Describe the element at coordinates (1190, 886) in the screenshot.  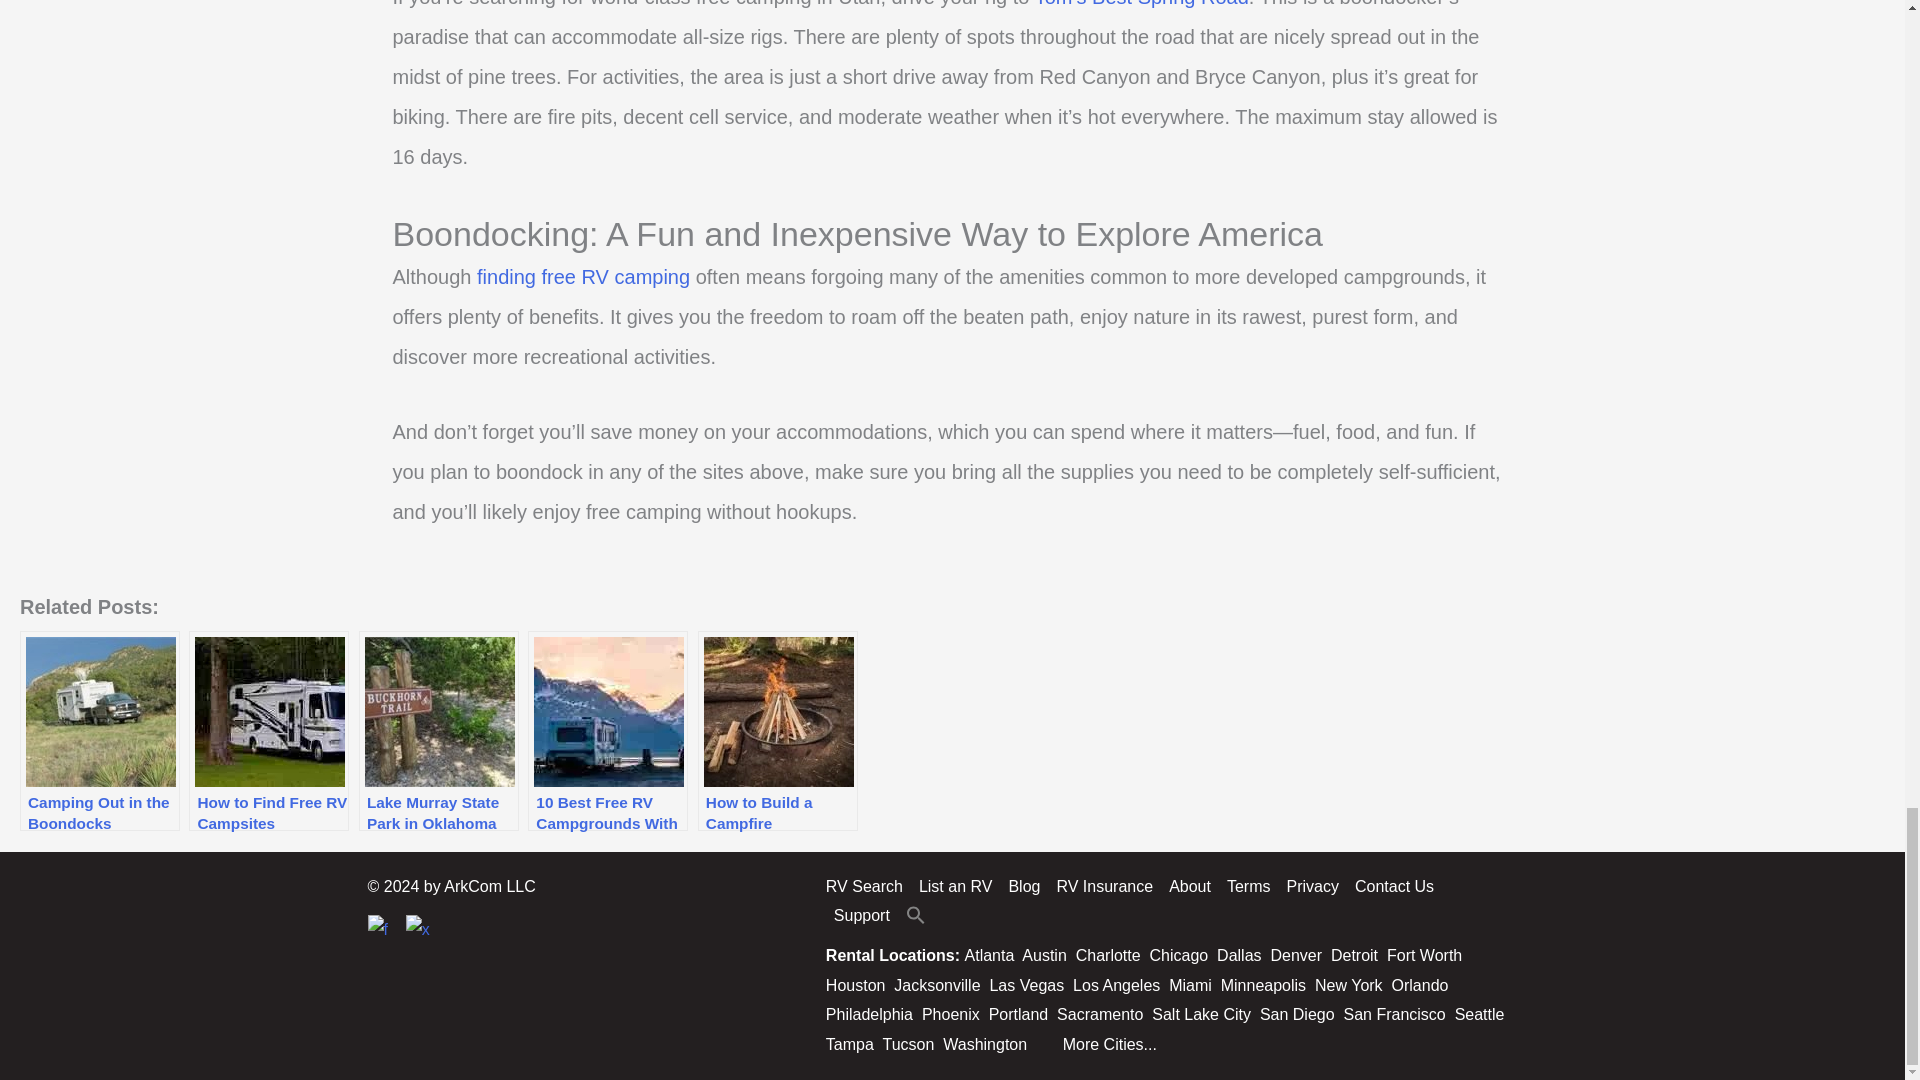
I see `About` at that location.